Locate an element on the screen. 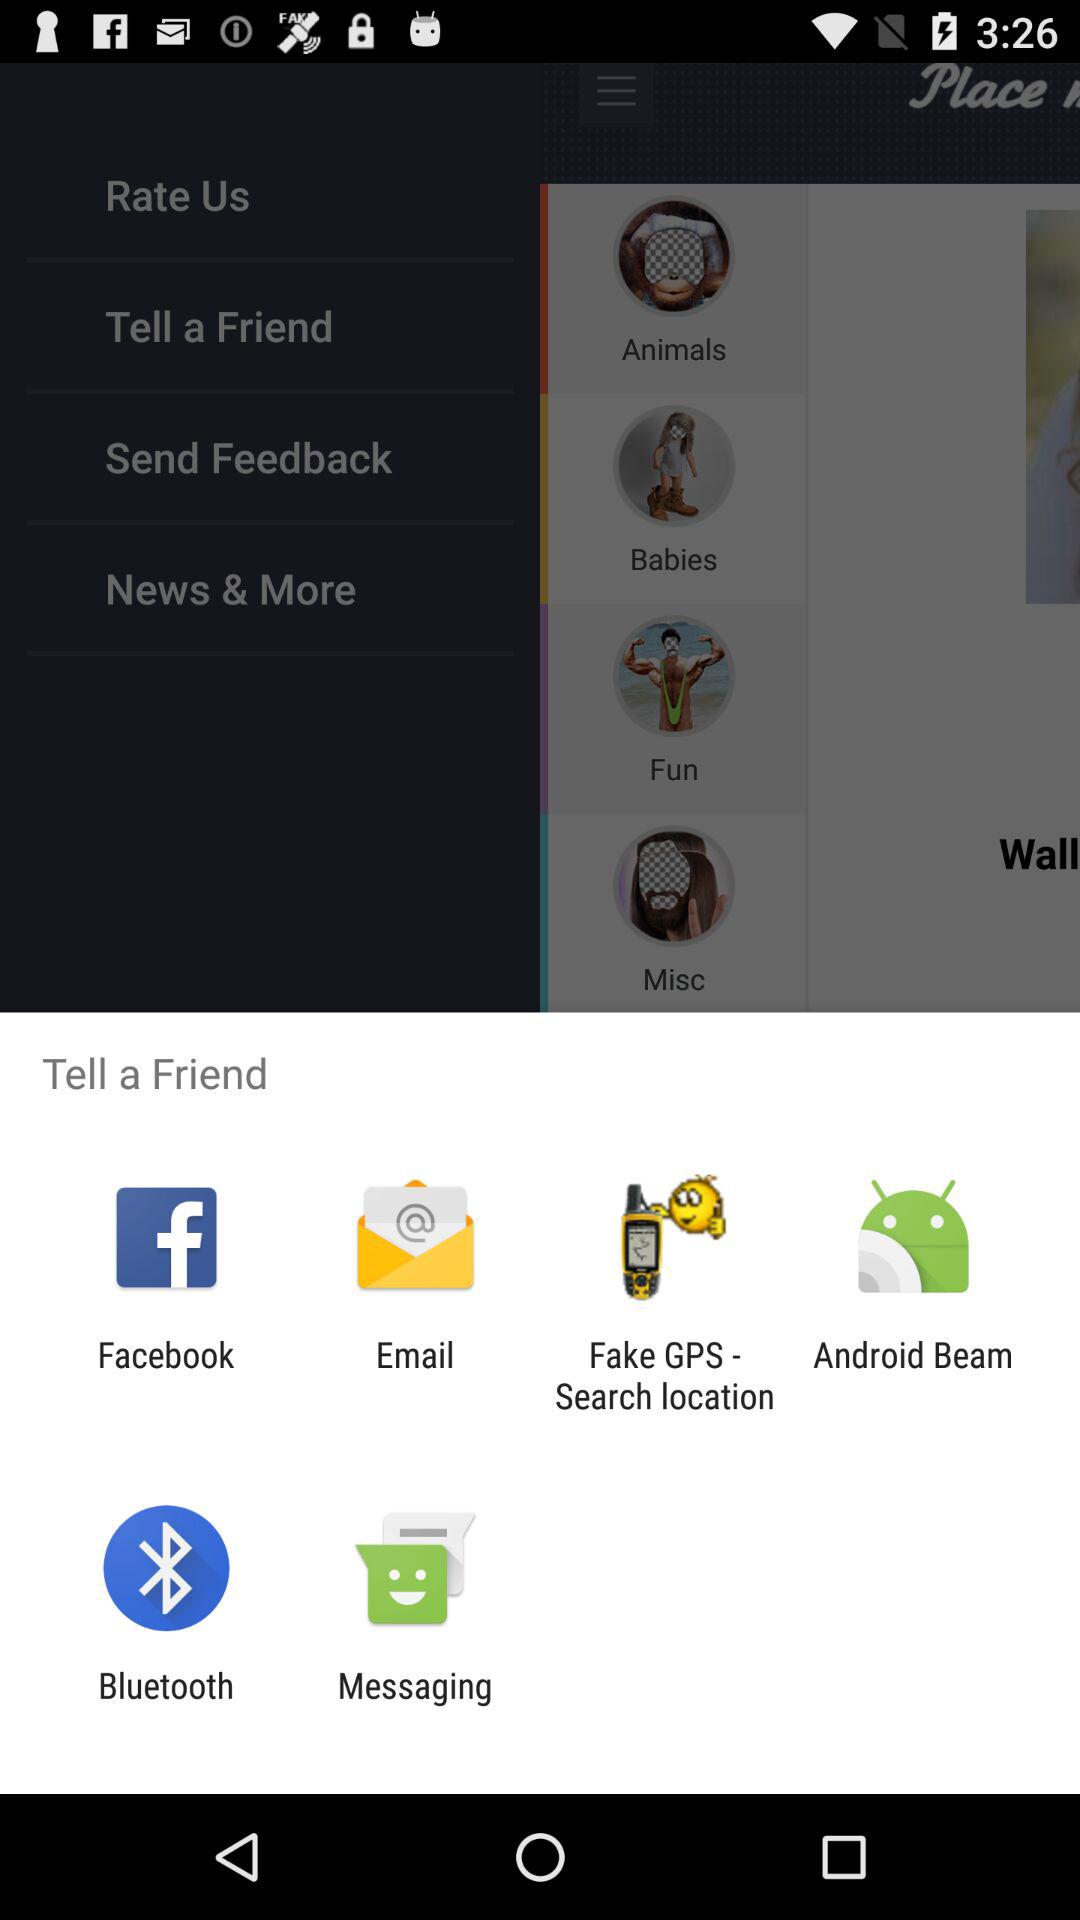  open email icon is located at coordinates (414, 1375).